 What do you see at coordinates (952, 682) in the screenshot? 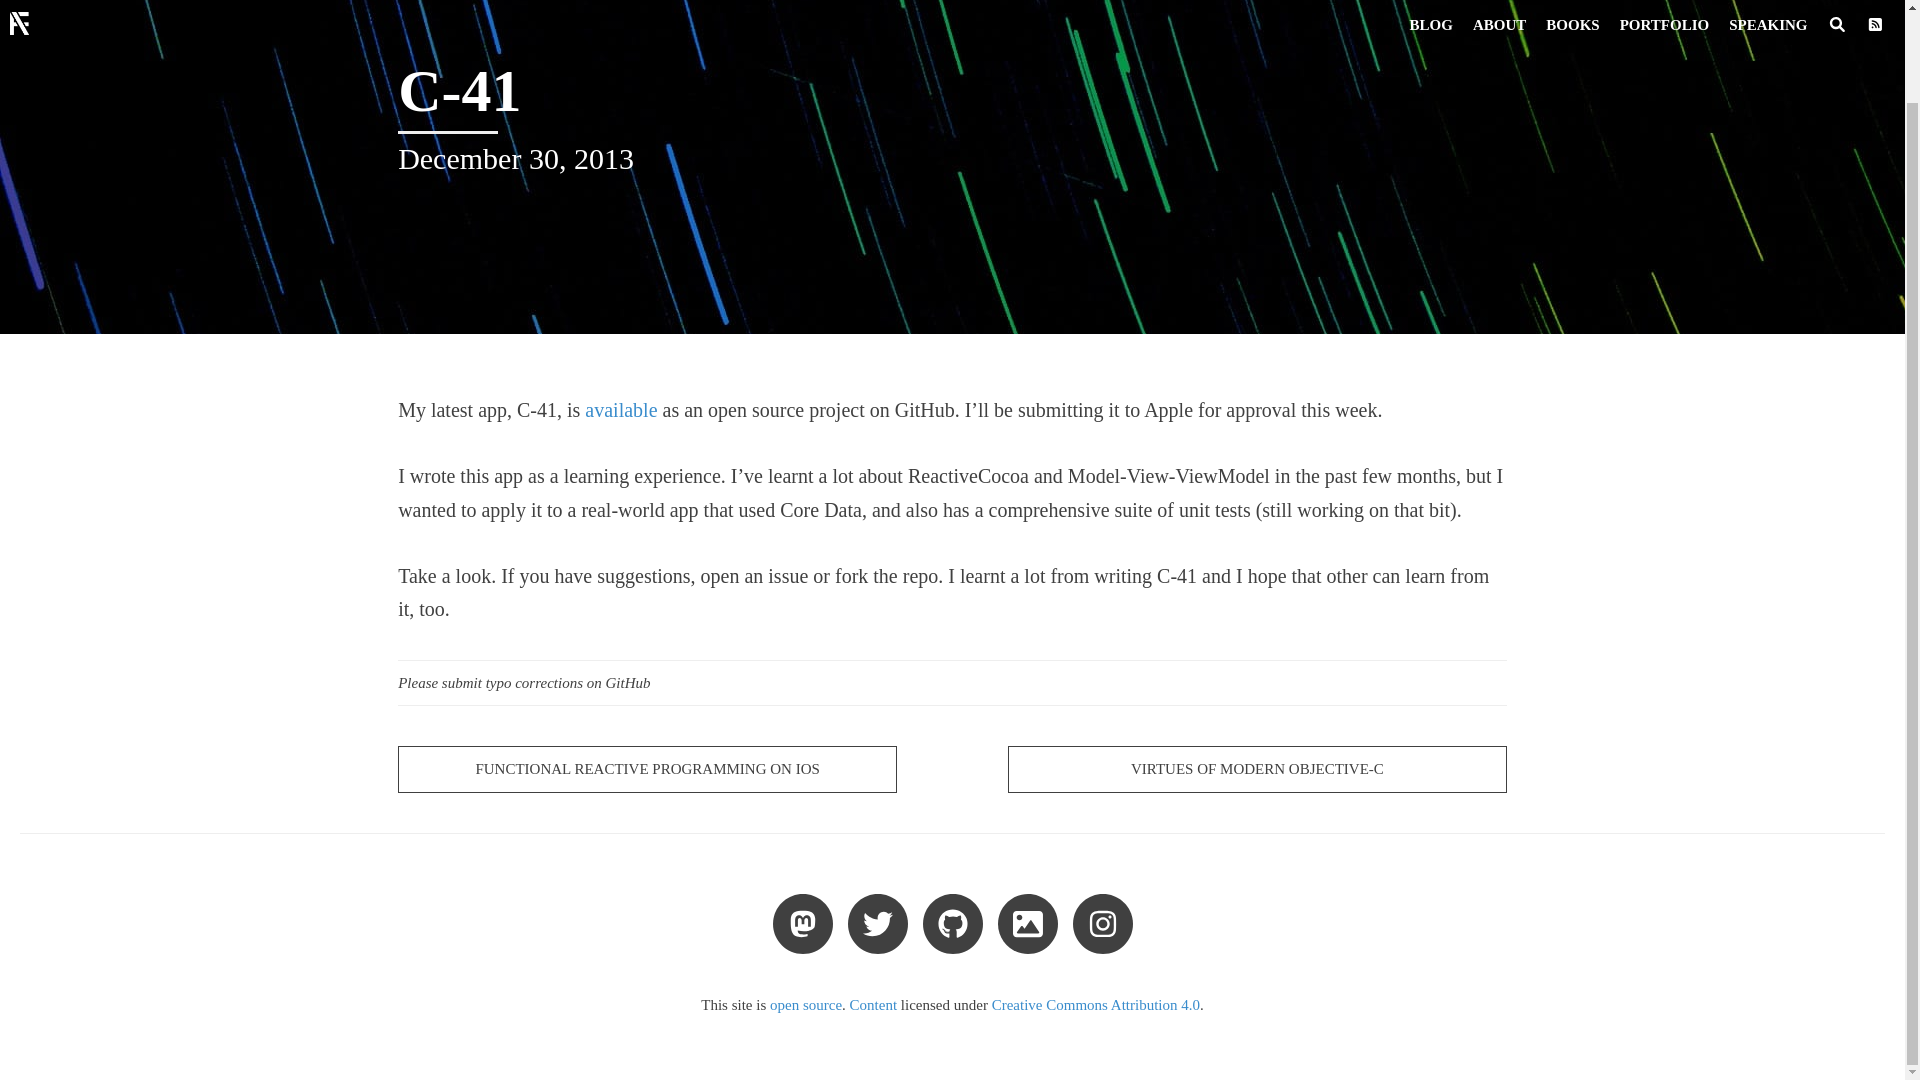
I see `Please submit typo corrections on GitHub` at bounding box center [952, 682].